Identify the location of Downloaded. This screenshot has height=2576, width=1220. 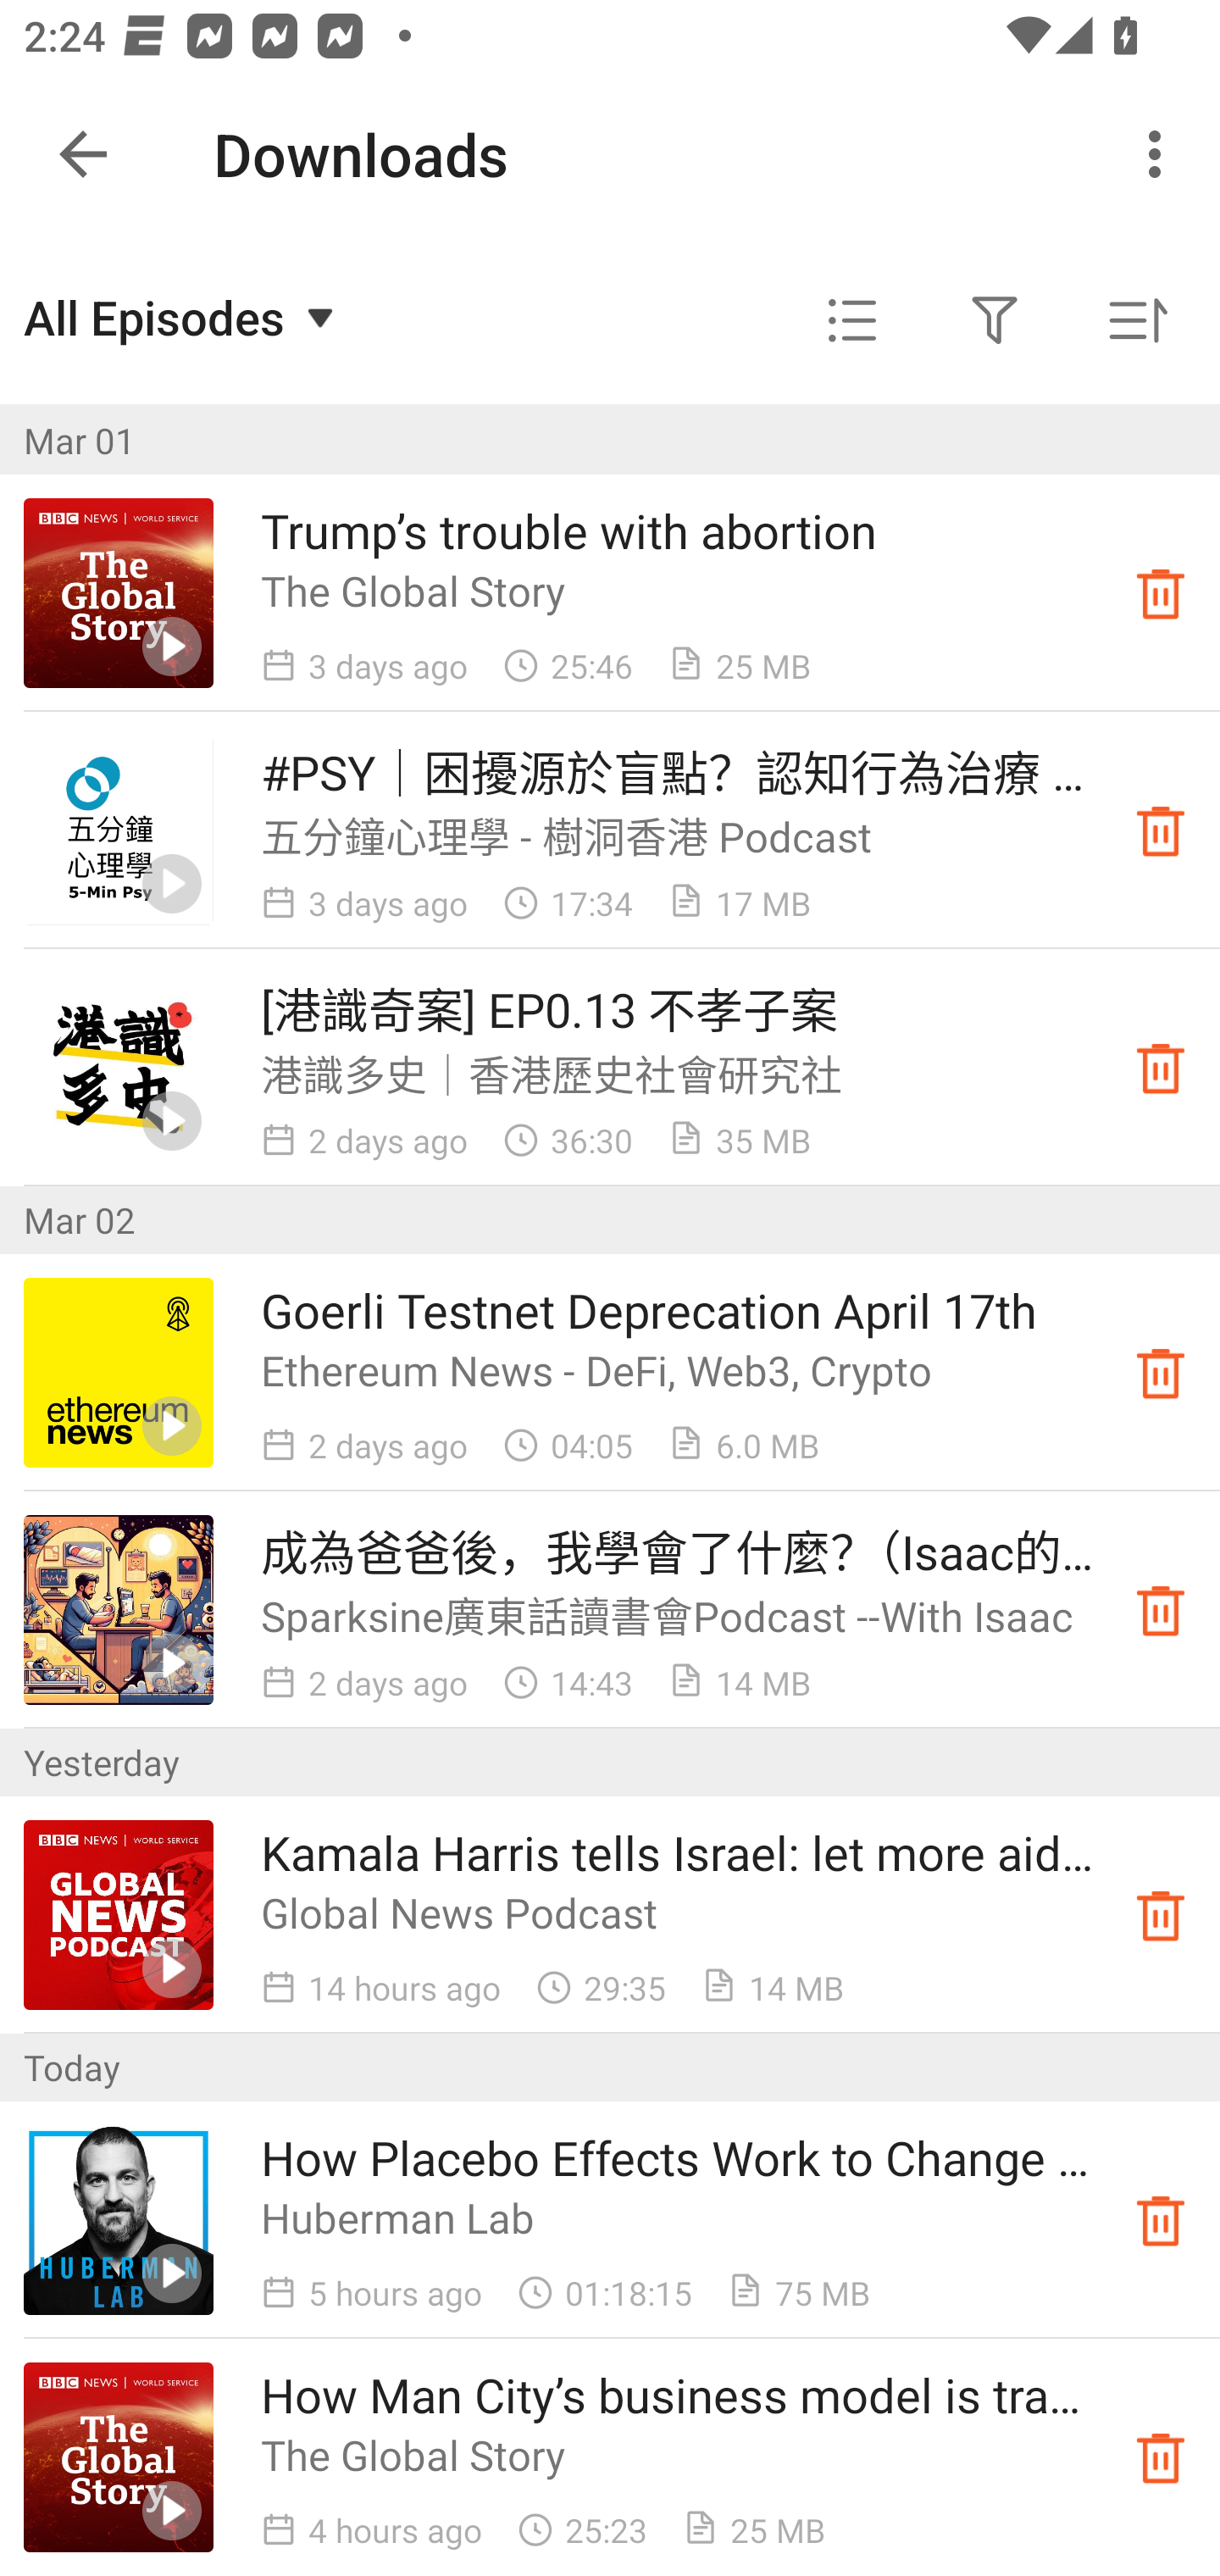
(1161, 2220).